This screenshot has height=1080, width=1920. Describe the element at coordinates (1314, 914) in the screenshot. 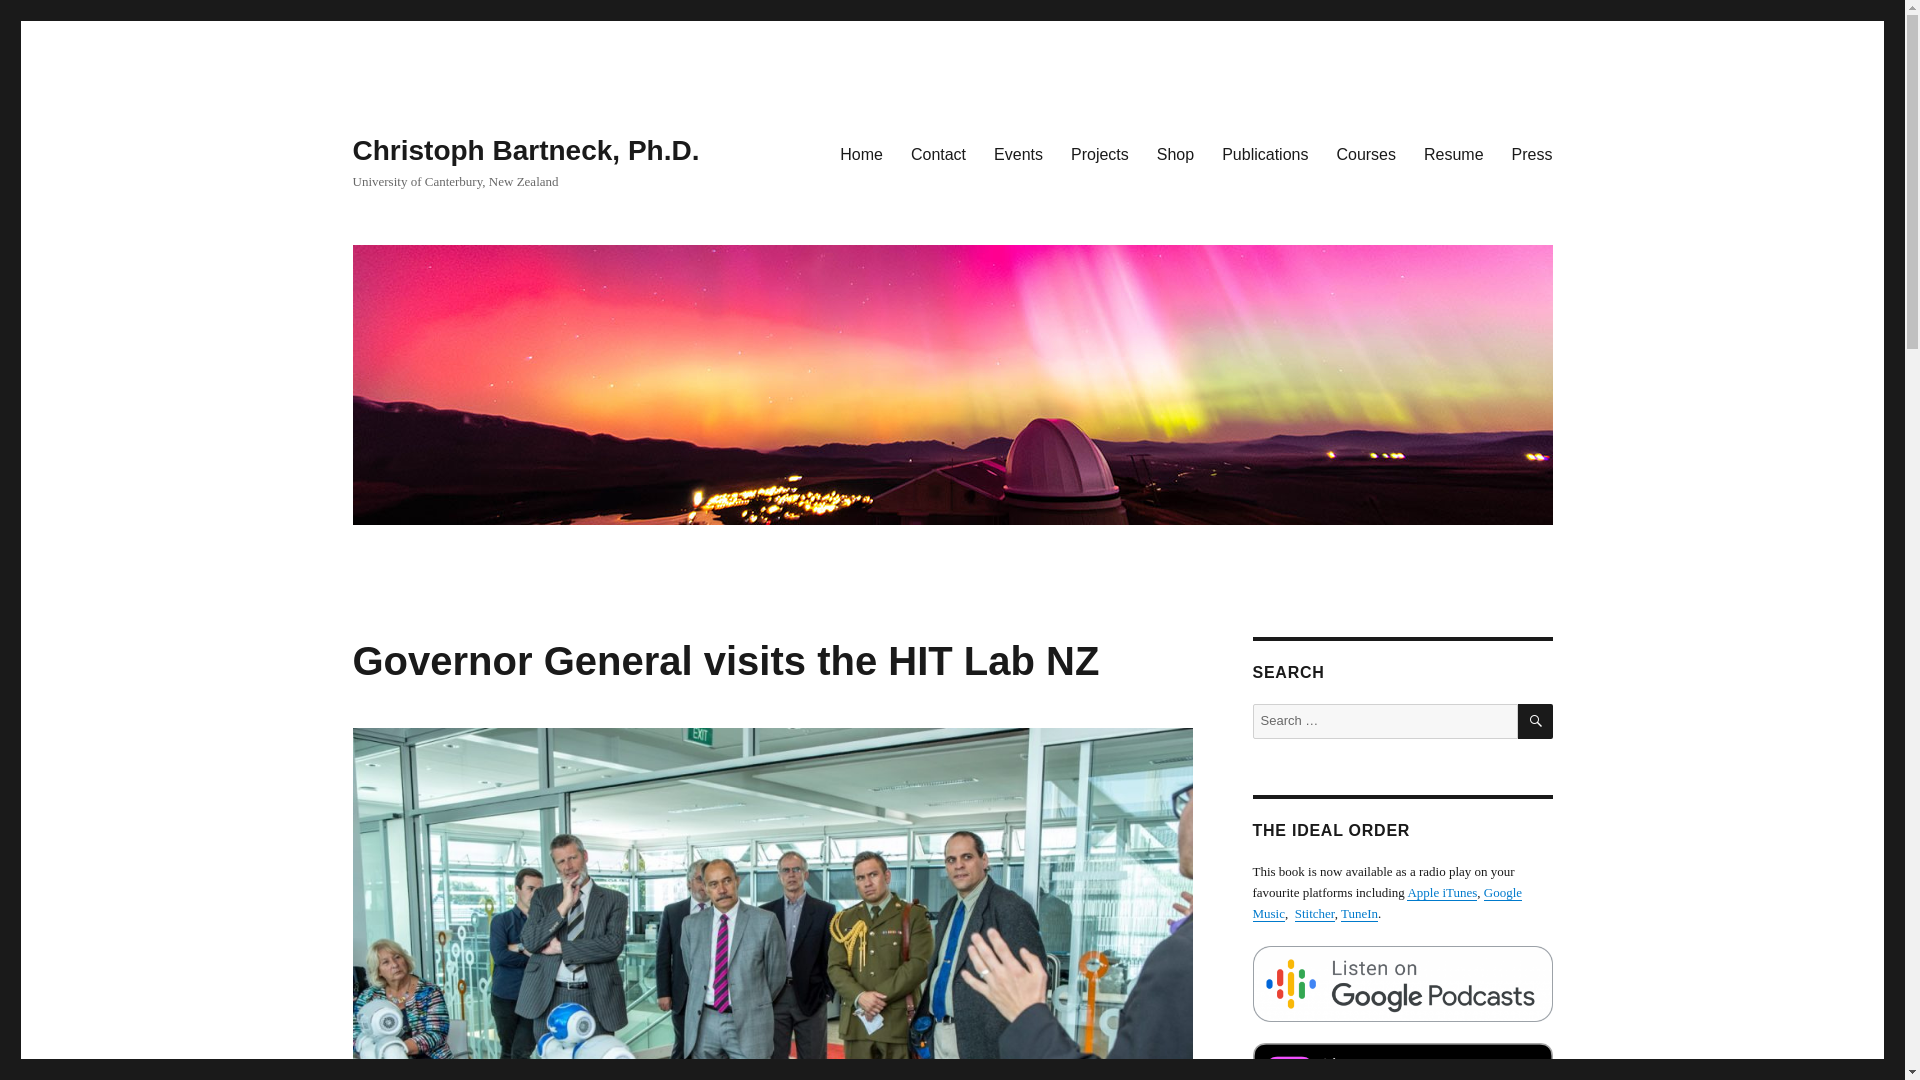

I see `Stitcher` at that location.